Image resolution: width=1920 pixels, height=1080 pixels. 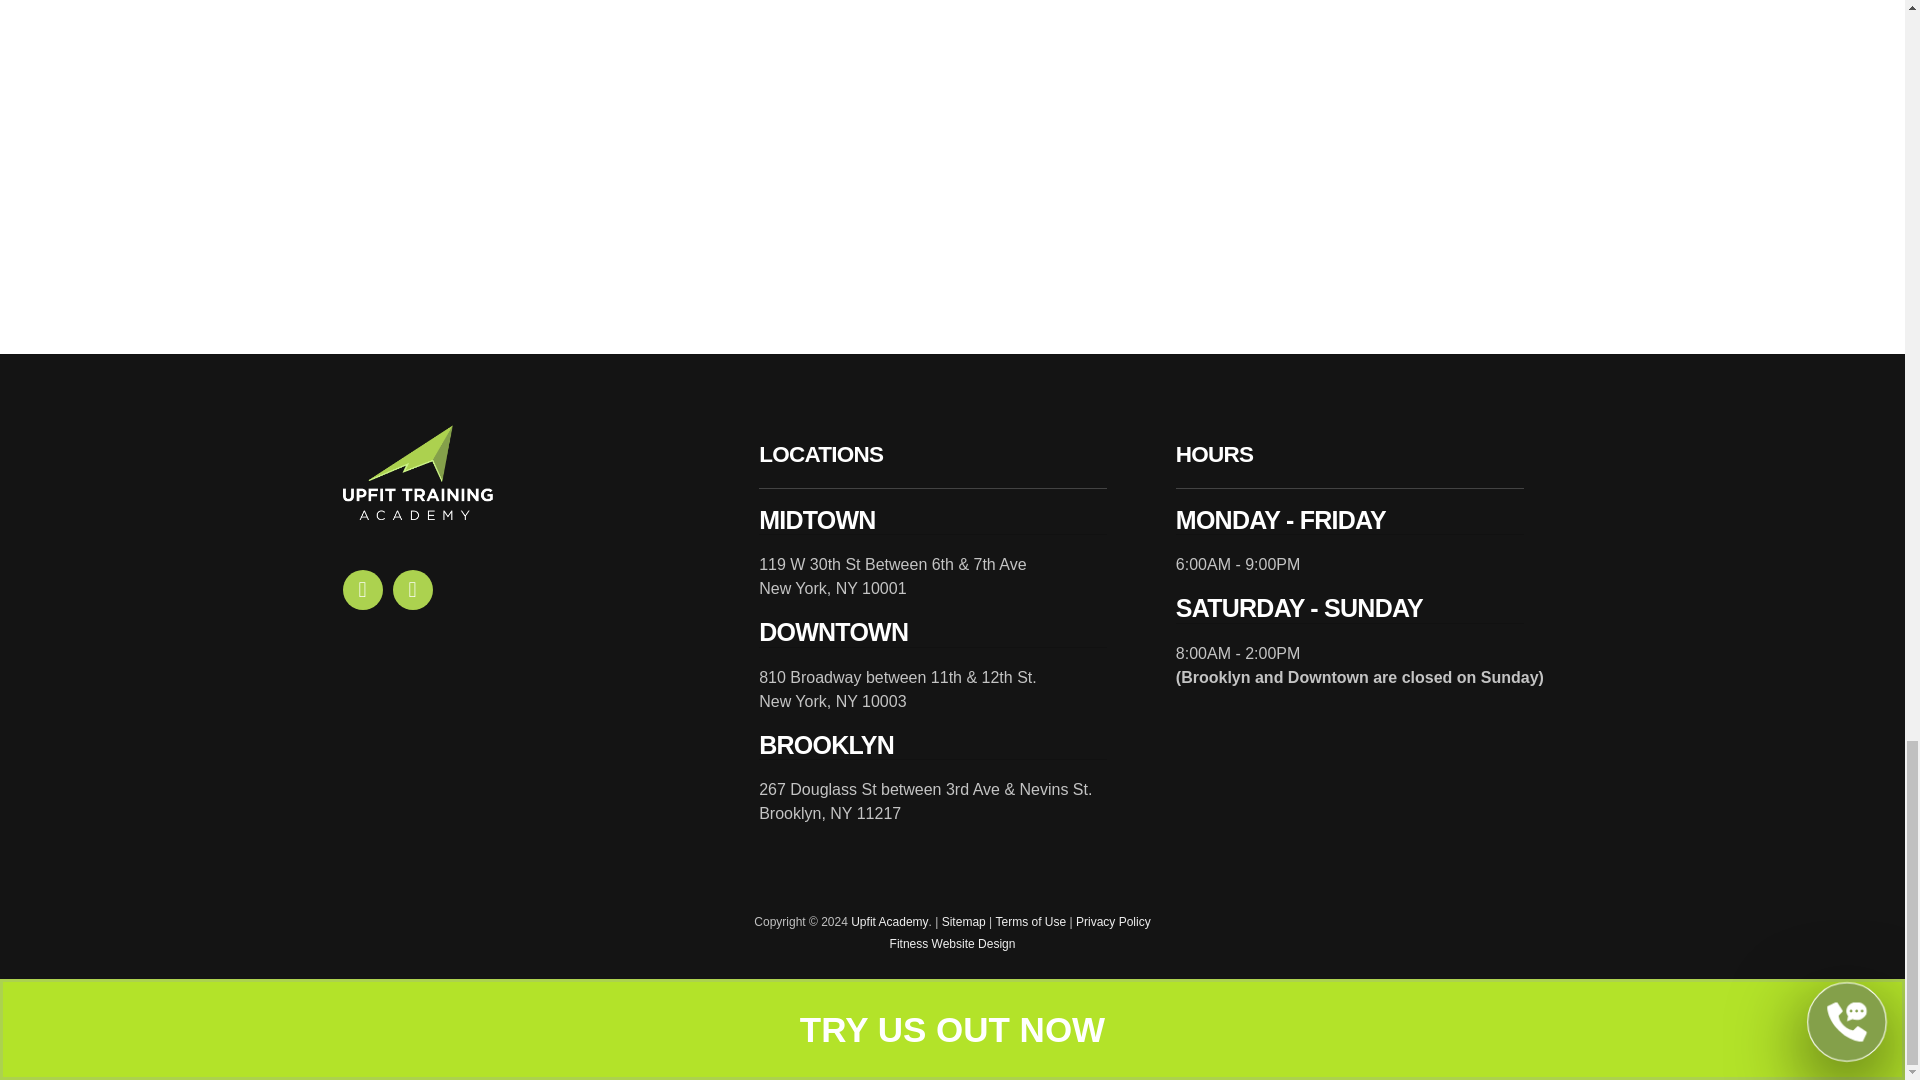 What do you see at coordinates (888, 921) in the screenshot?
I see `Upfit Academy` at bounding box center [888, 921].